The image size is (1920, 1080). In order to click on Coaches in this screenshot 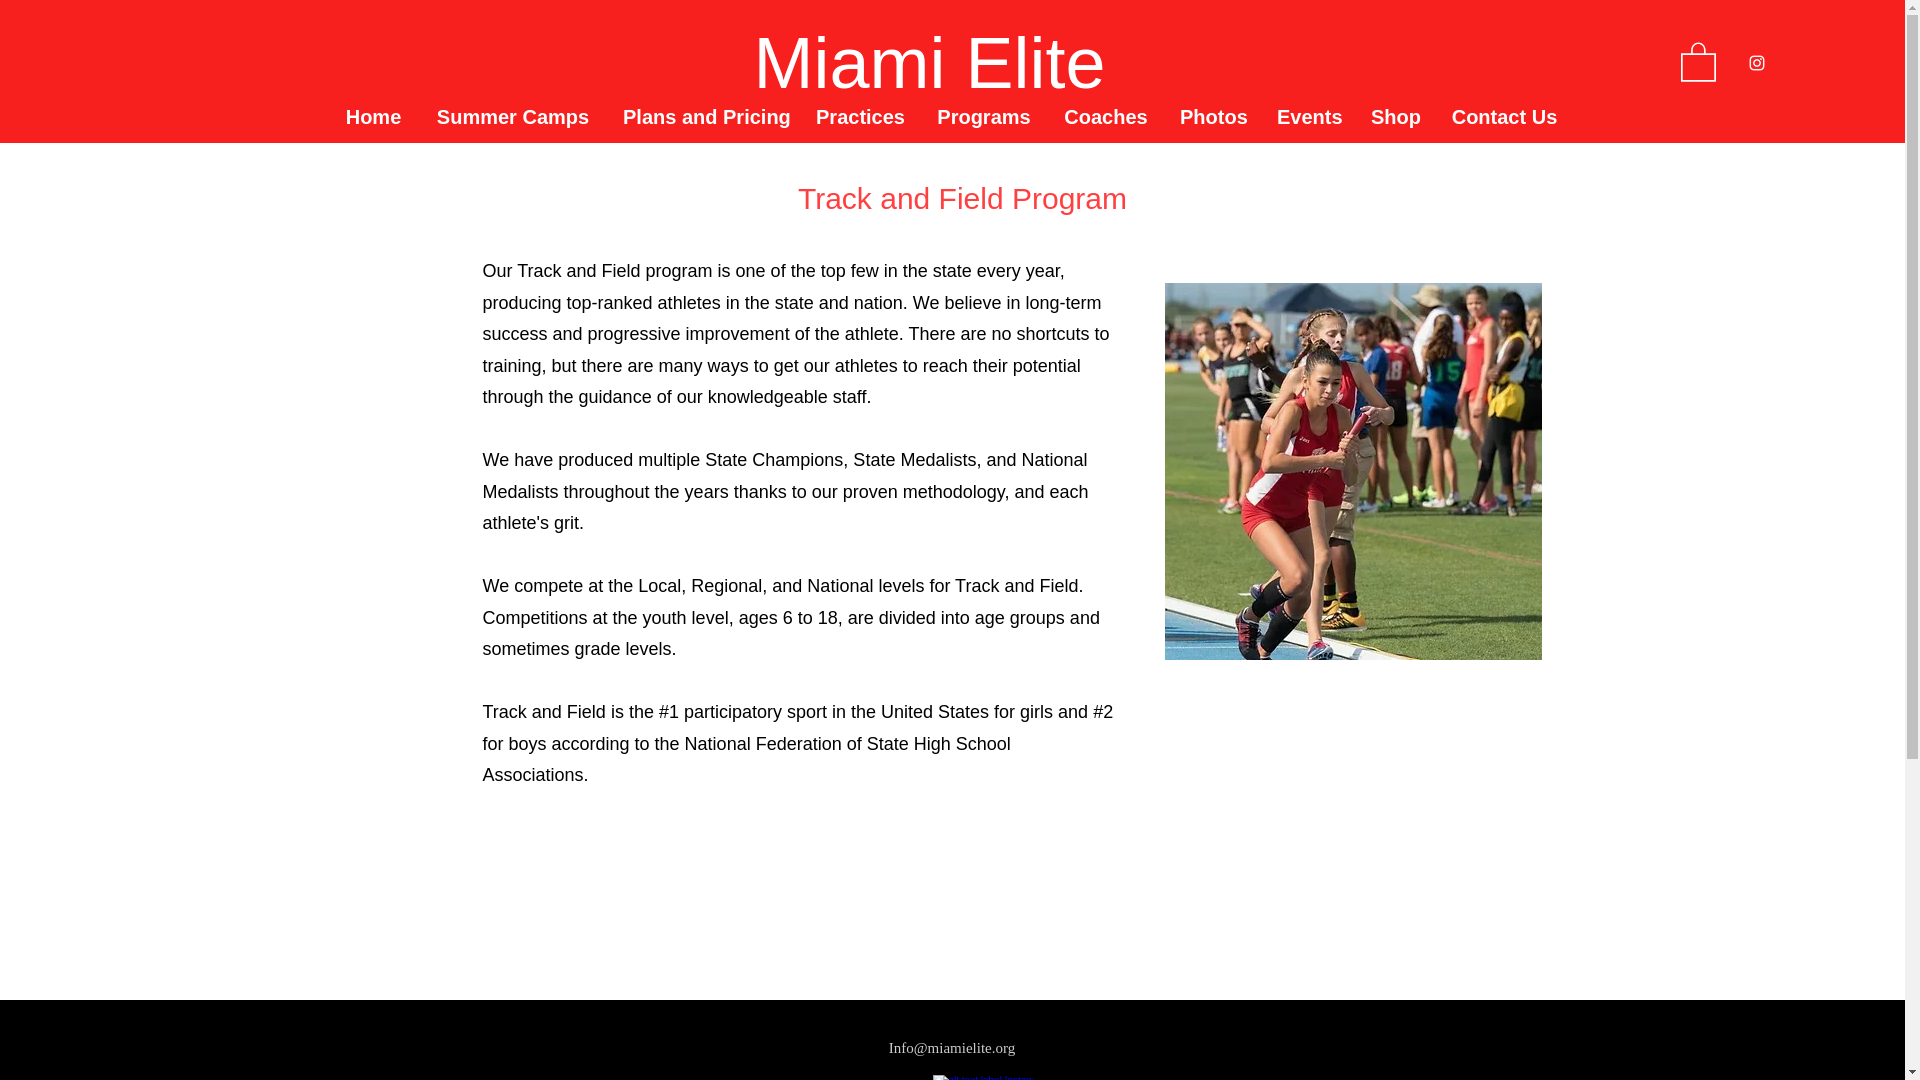, I will do `click(1106, 116)`.